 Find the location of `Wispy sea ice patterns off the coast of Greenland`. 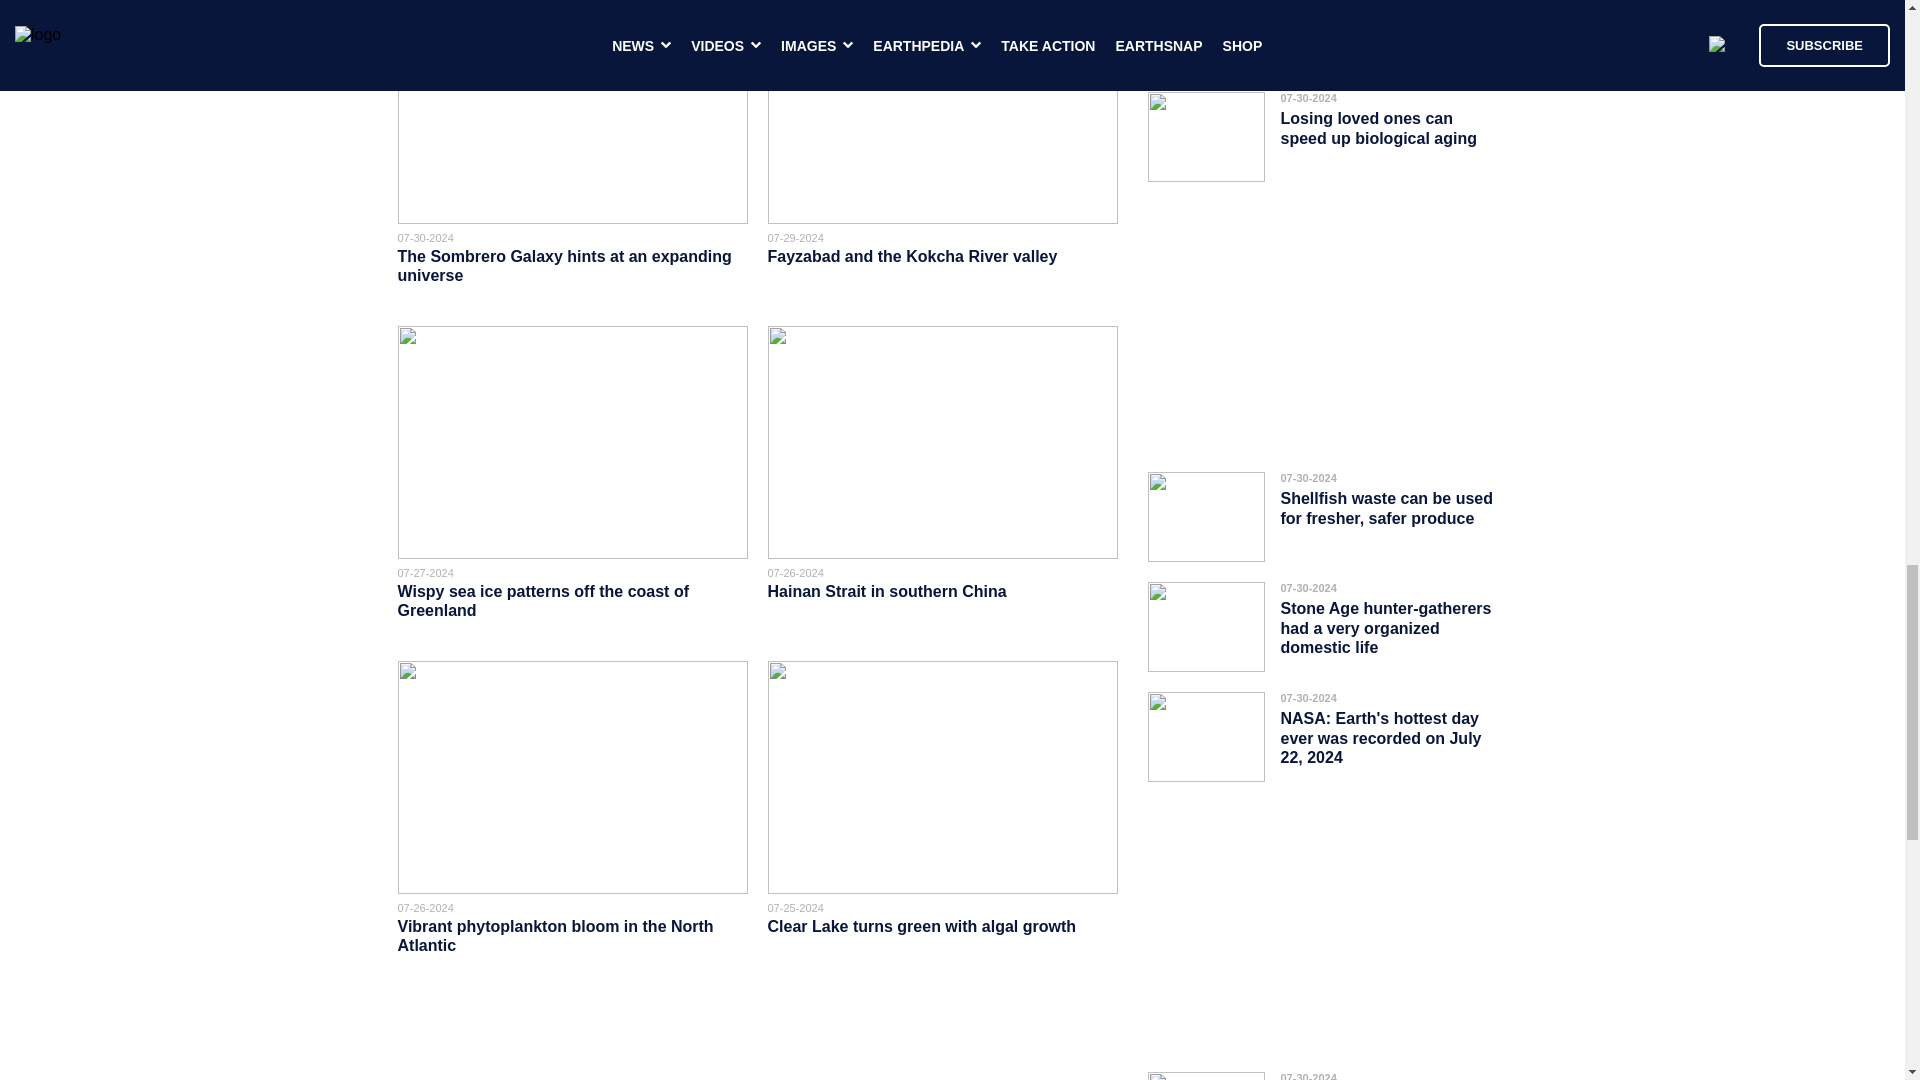

Wispy sea ice patterns off the coast of Greenland is located at coordinates (543, 600).